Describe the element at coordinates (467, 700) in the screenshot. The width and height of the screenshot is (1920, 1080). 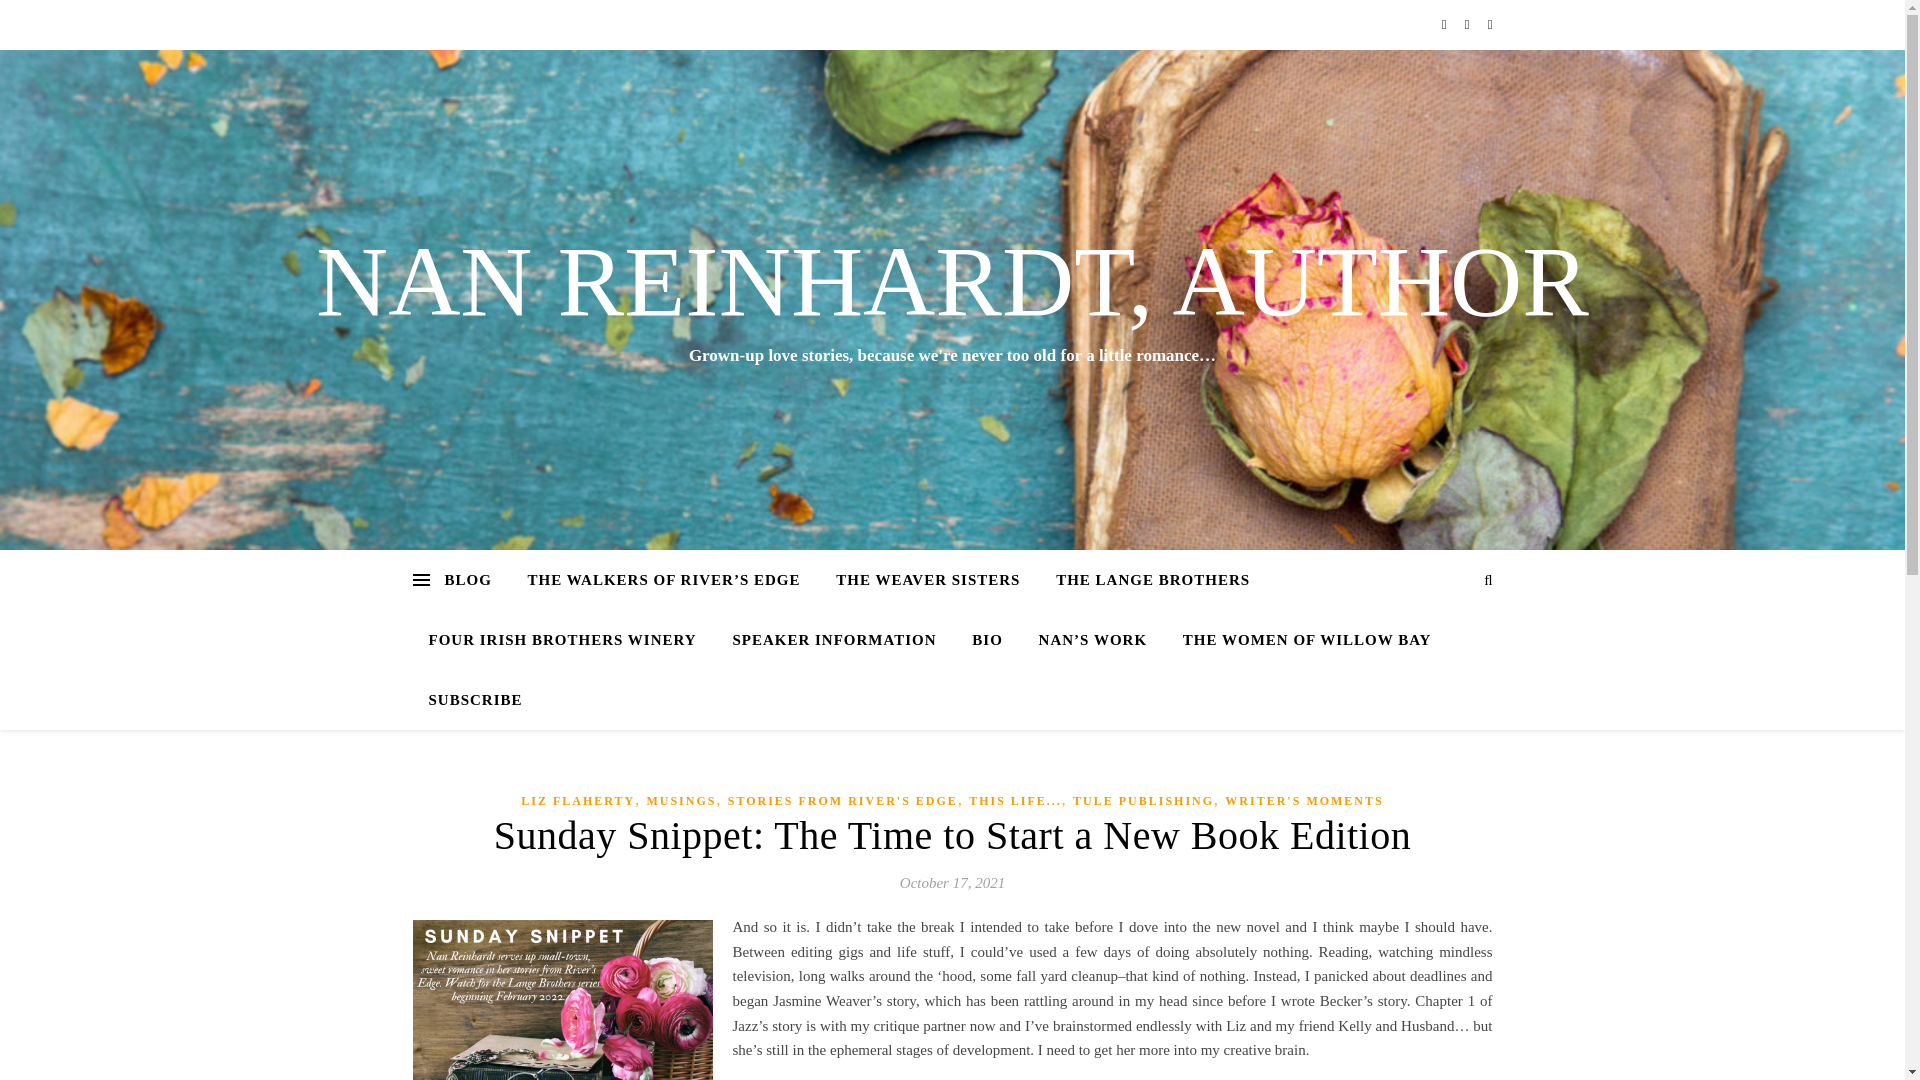
I see `SUBSCRIBE` at that location.